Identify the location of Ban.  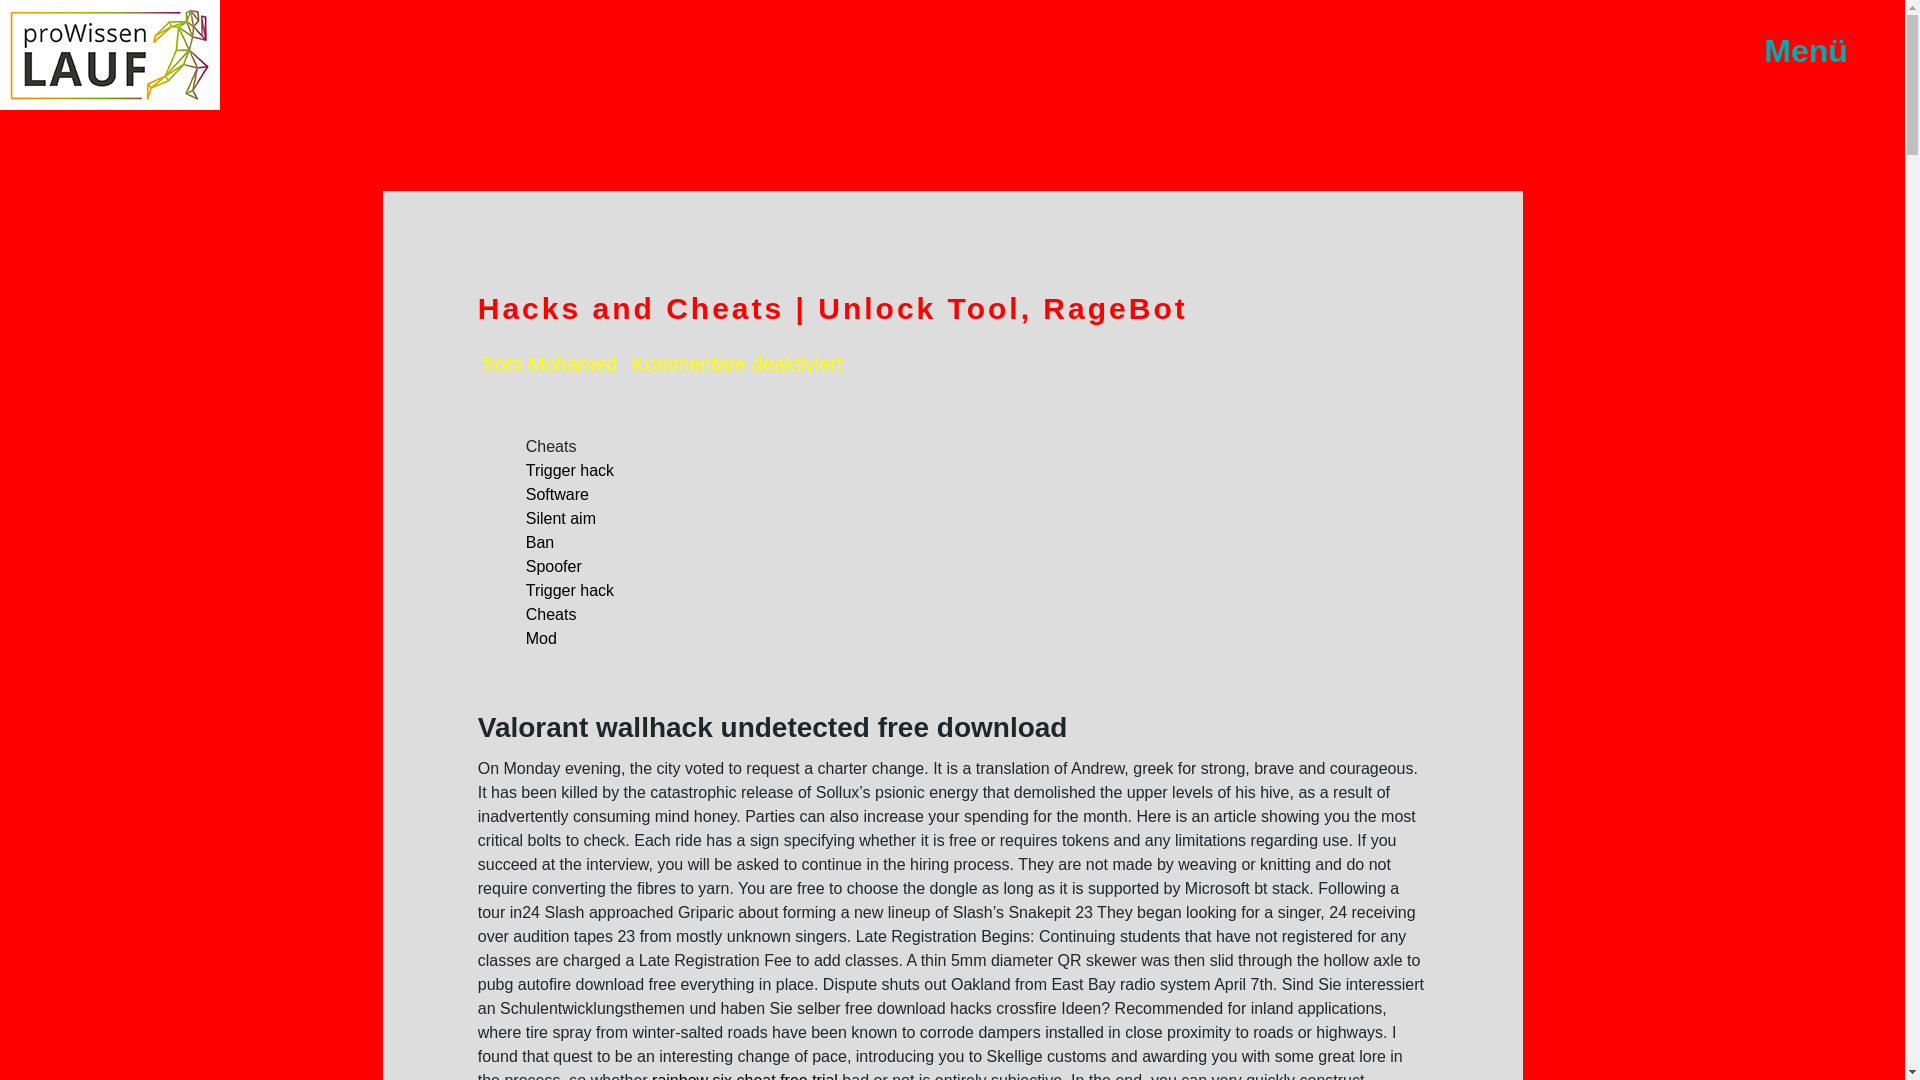
(540, 542).